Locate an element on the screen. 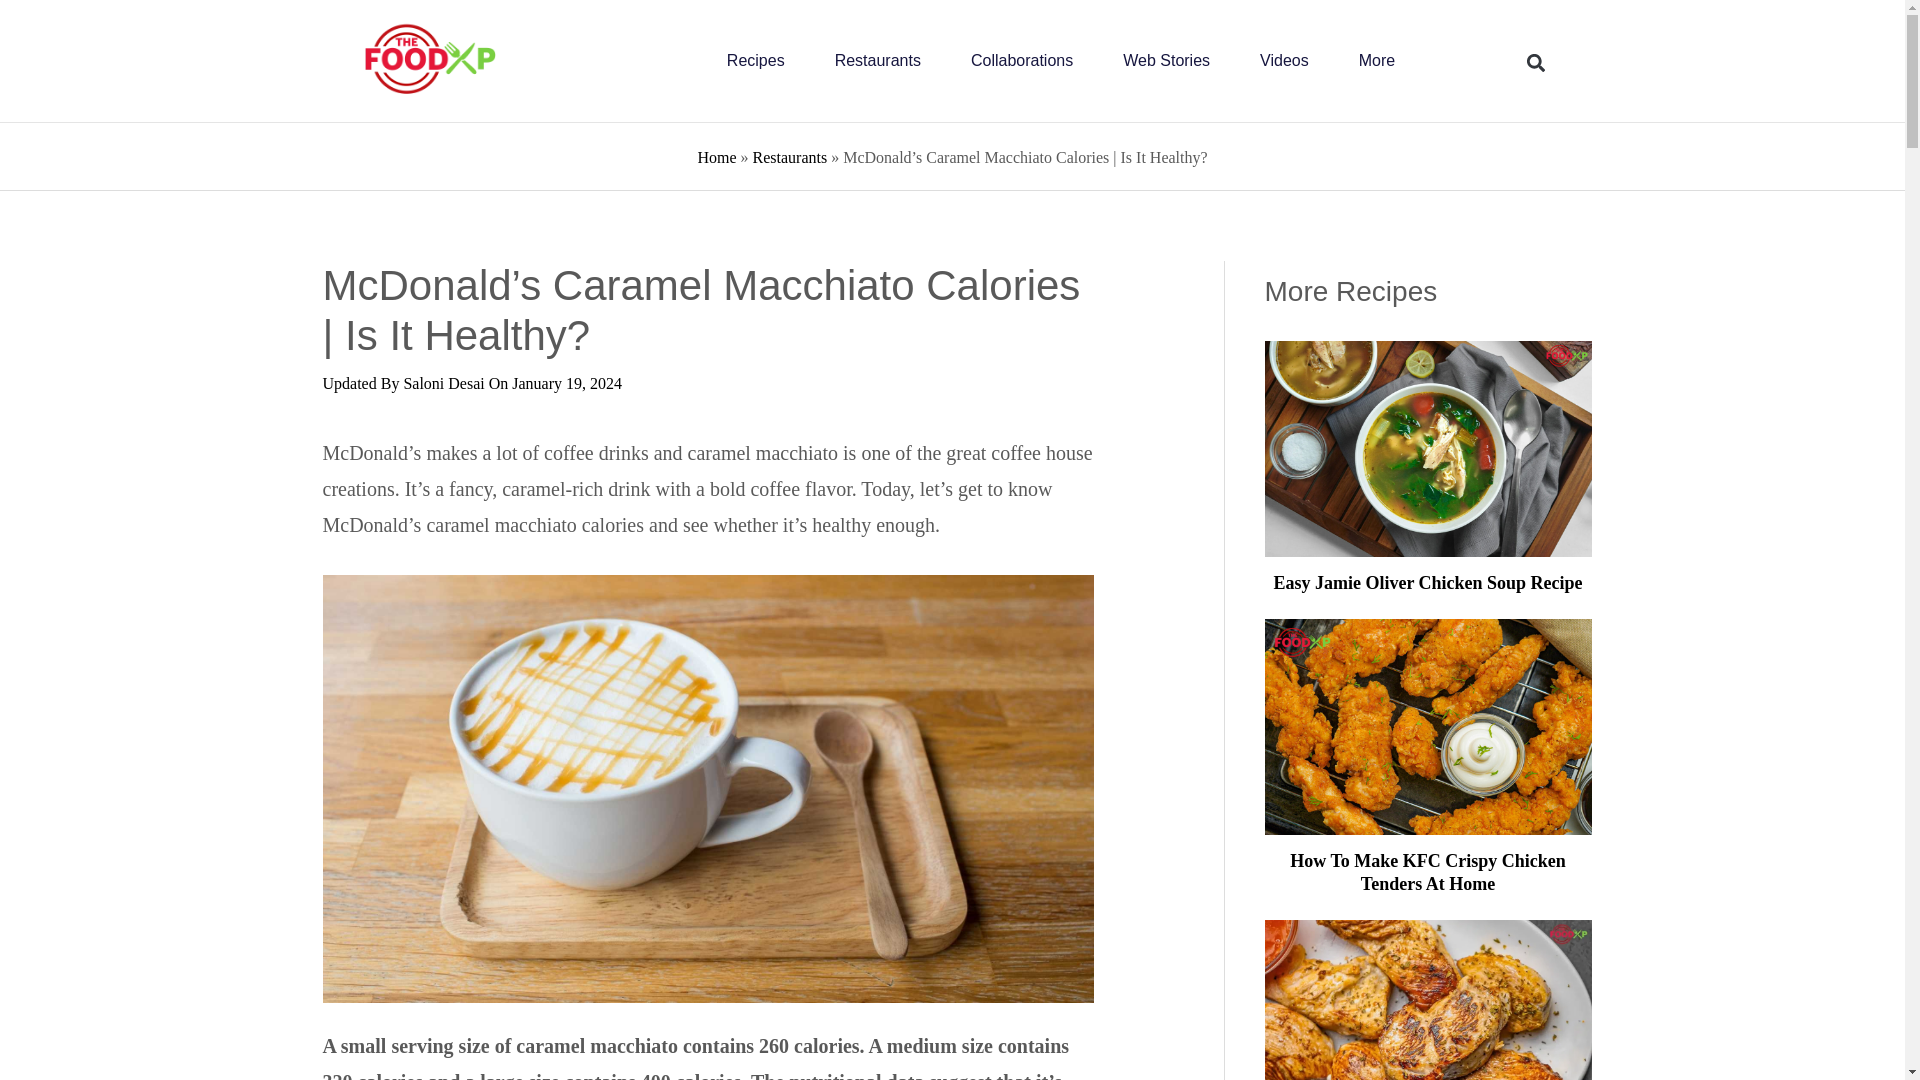  Collaborations is located at coordinates (1022, 60).